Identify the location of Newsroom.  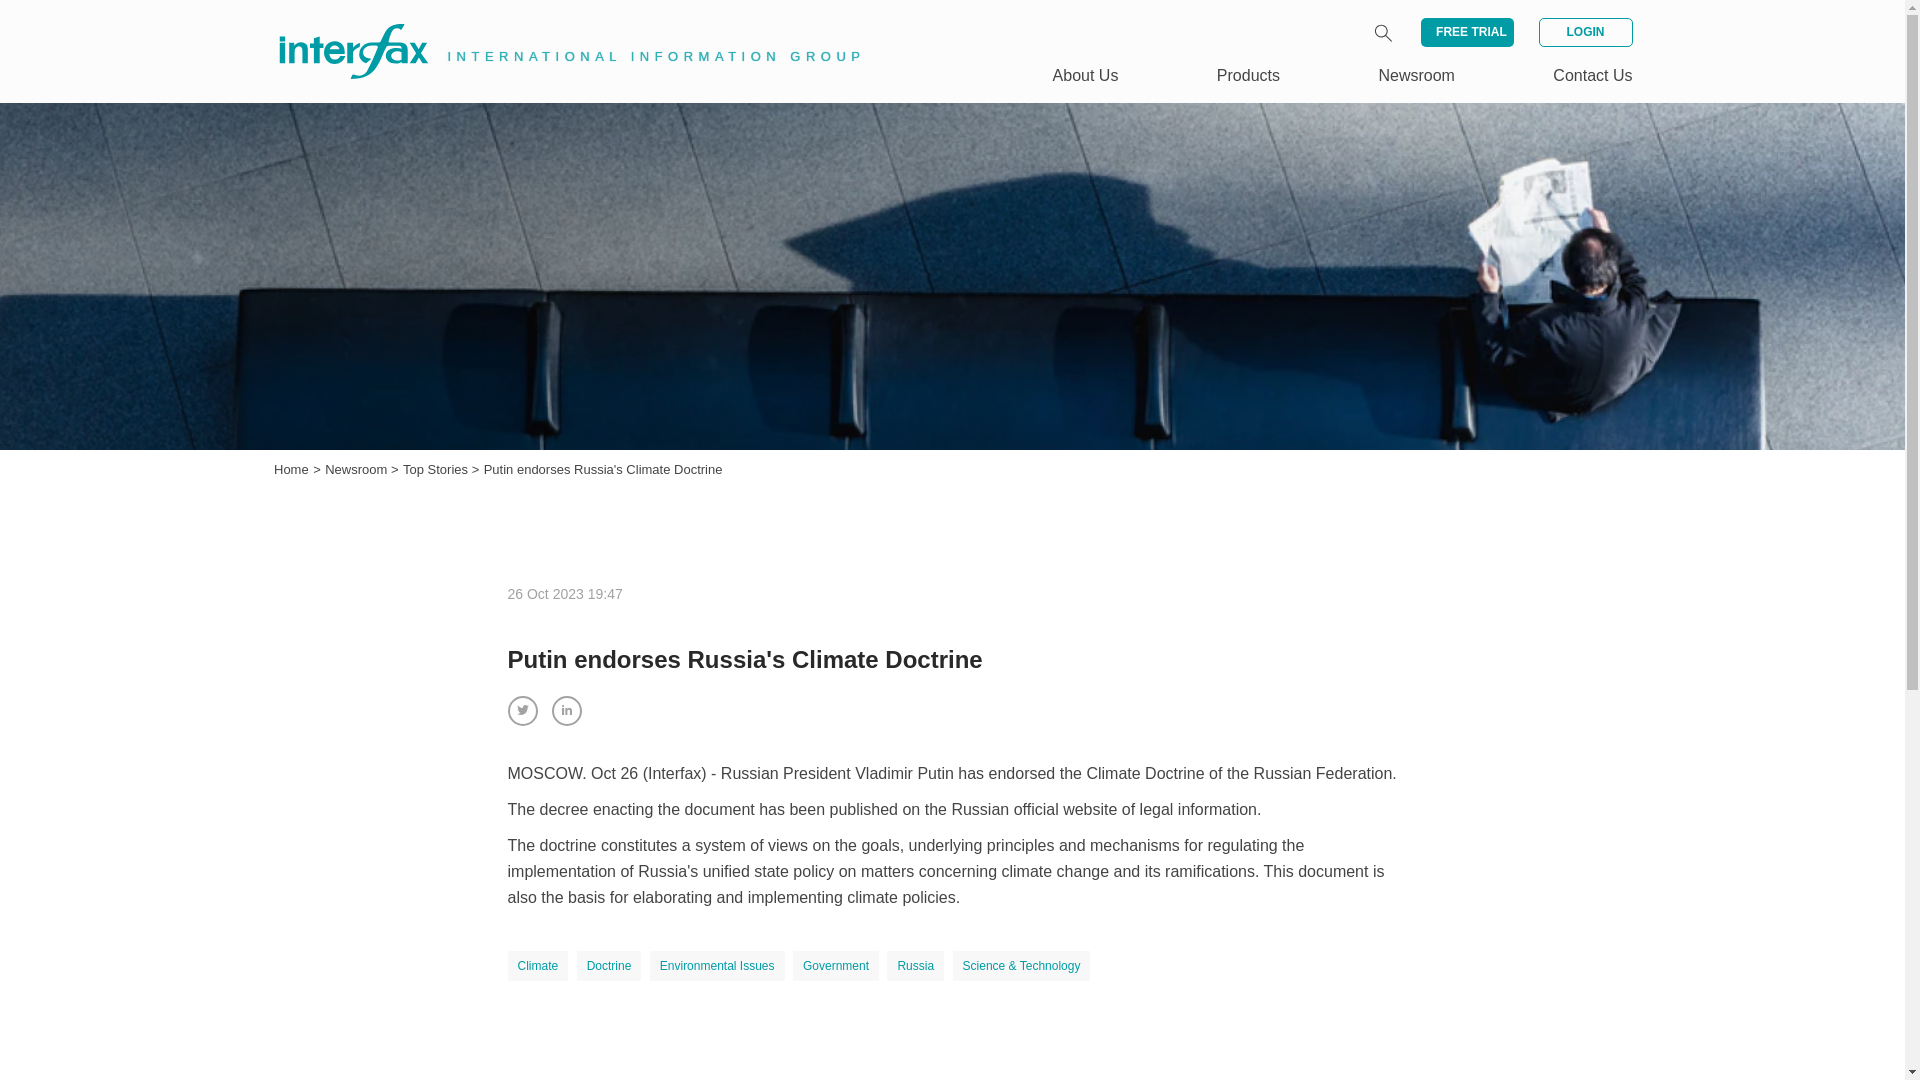
(358, 470).